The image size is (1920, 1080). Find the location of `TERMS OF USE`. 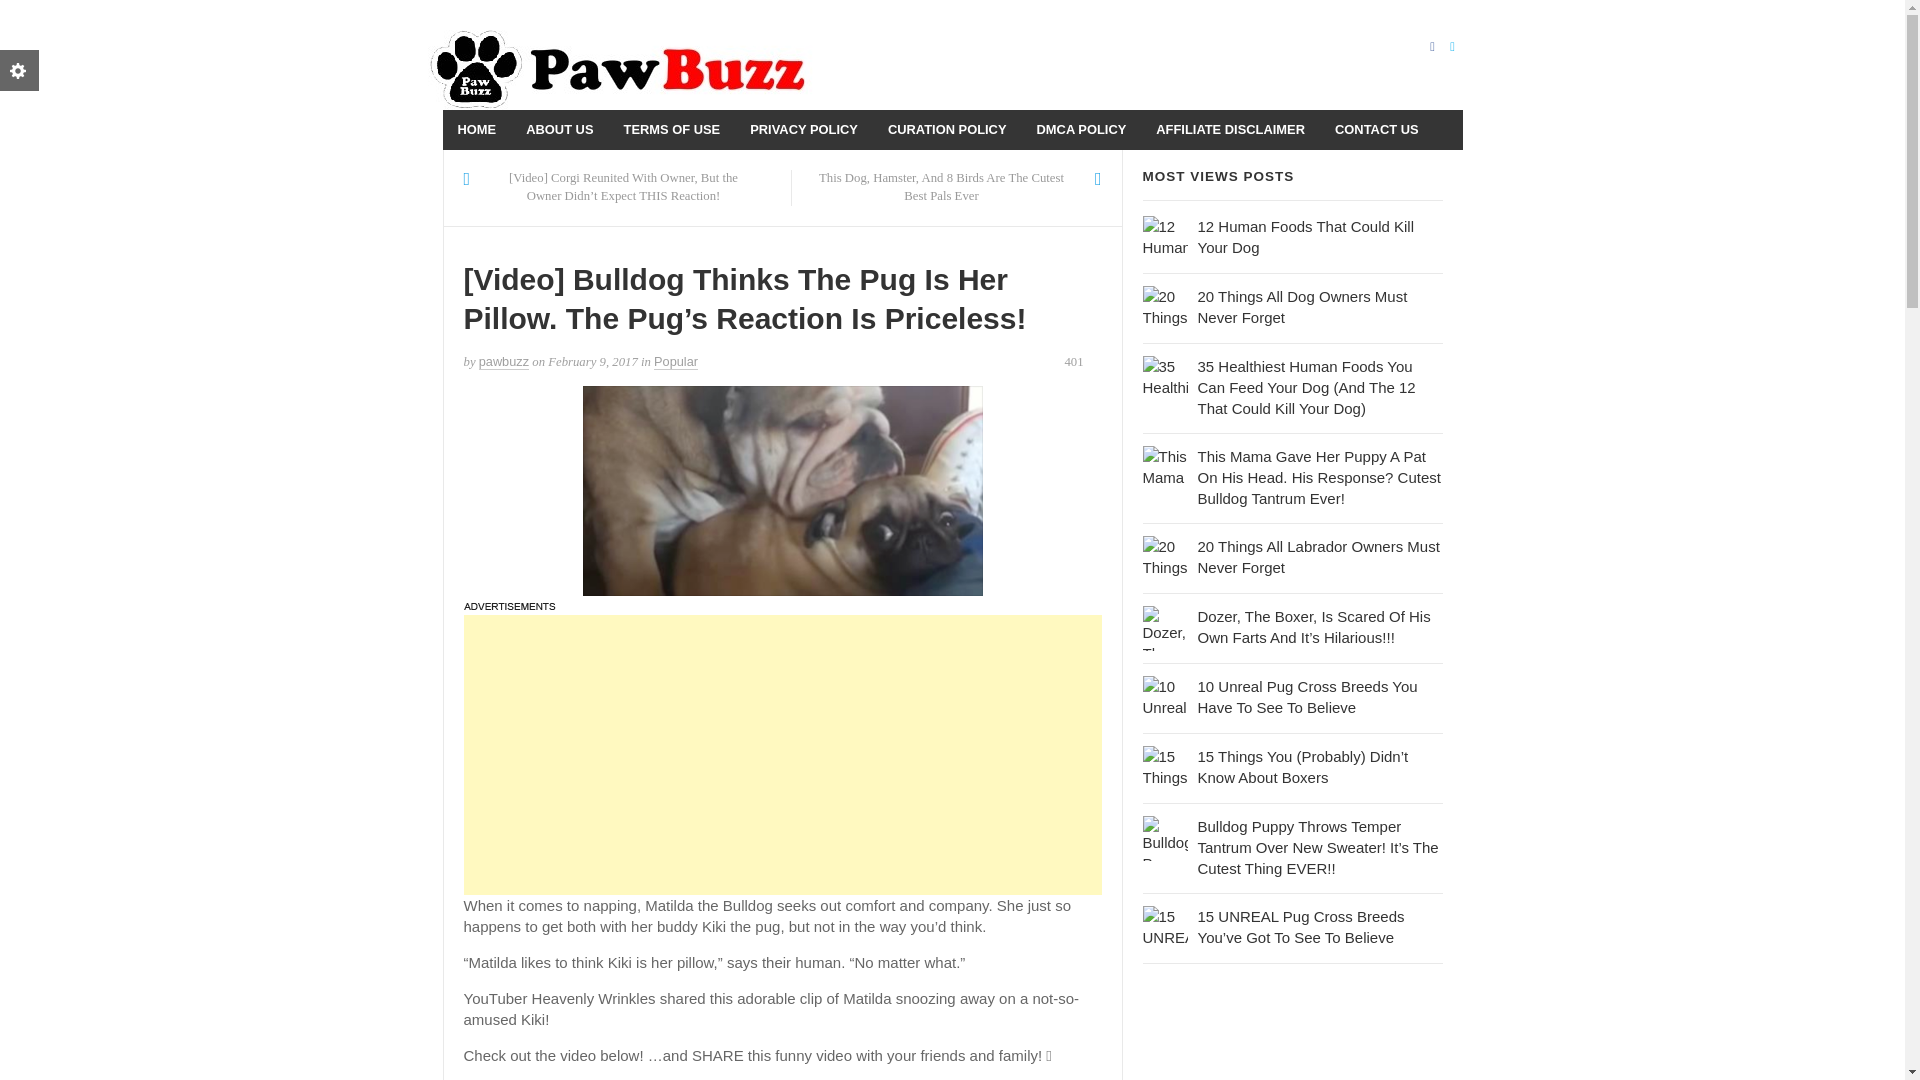

TERMS OF USE is located at coordinates (672, 130).